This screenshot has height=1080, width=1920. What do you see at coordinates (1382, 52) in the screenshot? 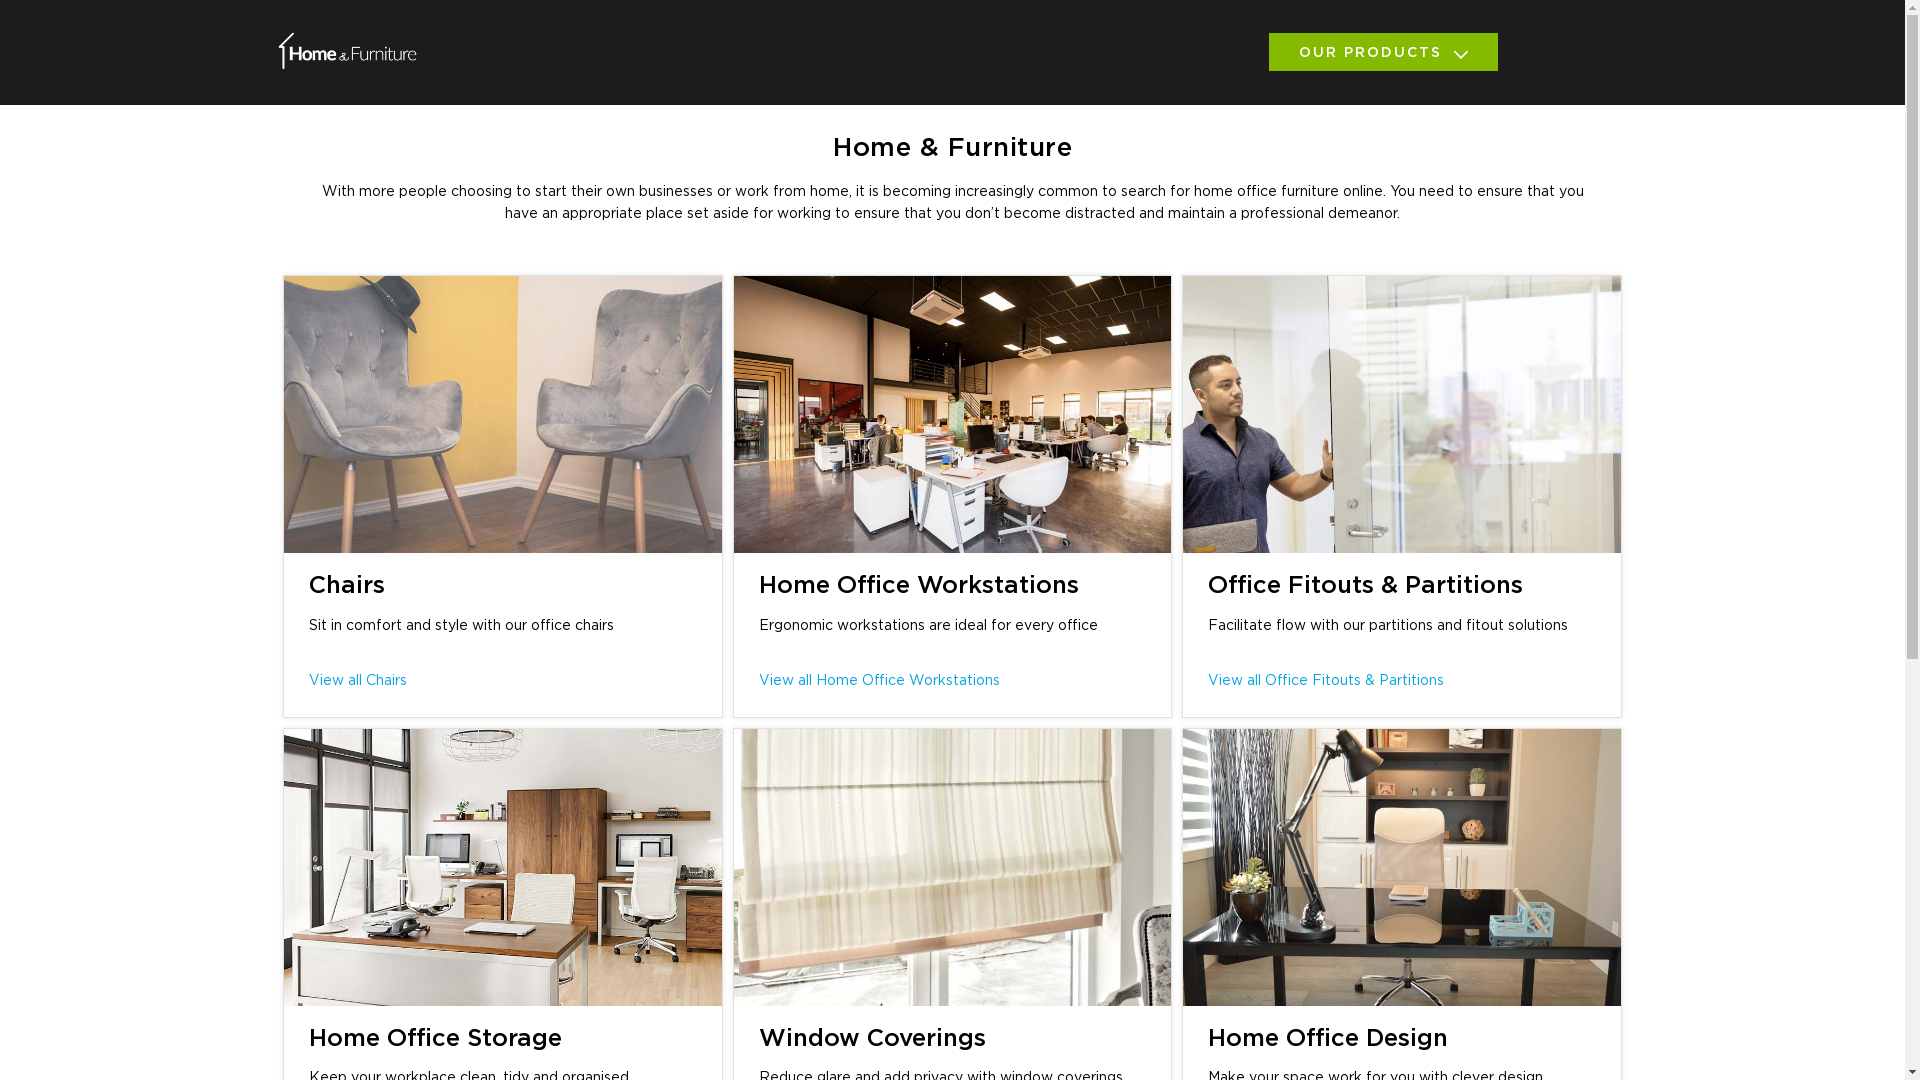
I see `OUR PRODUCTS` at bounding box center [1382, 52].